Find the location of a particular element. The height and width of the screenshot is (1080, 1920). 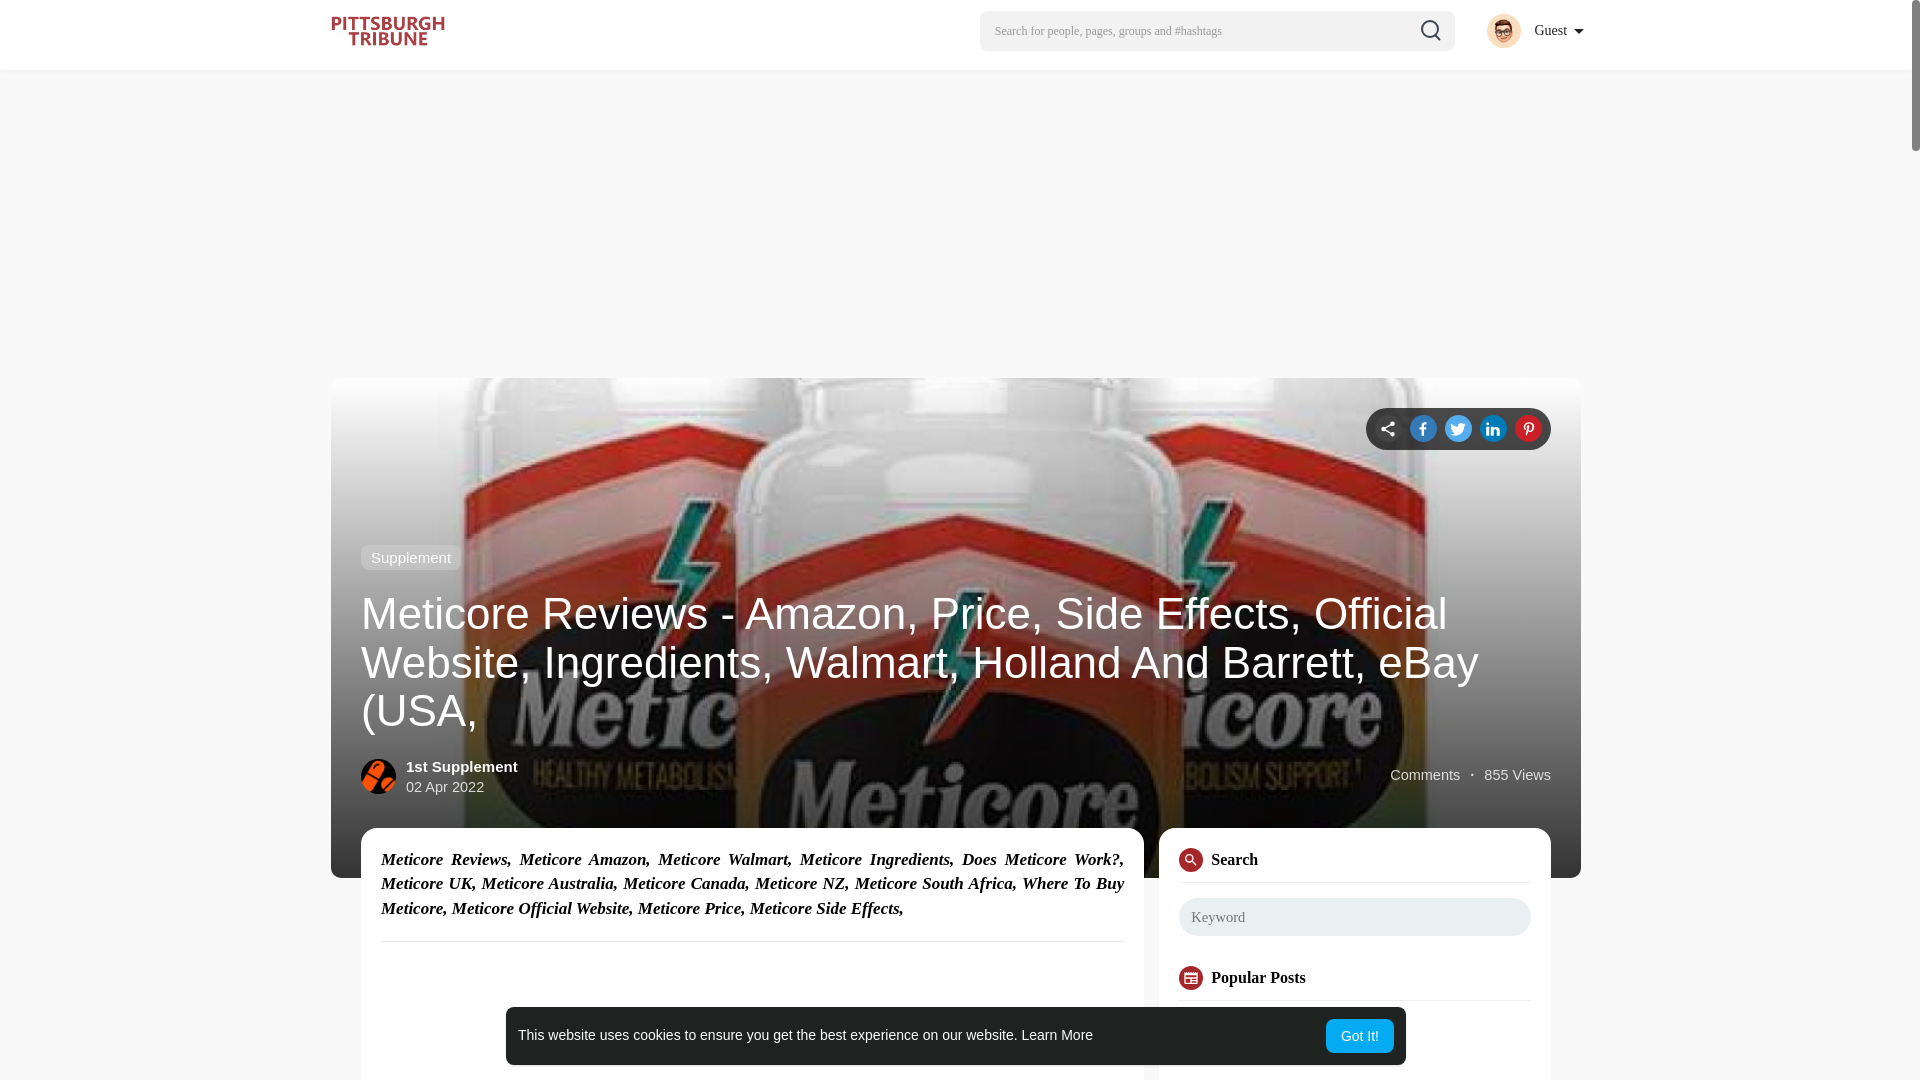

Guest is located at coordinates (1534, 30).